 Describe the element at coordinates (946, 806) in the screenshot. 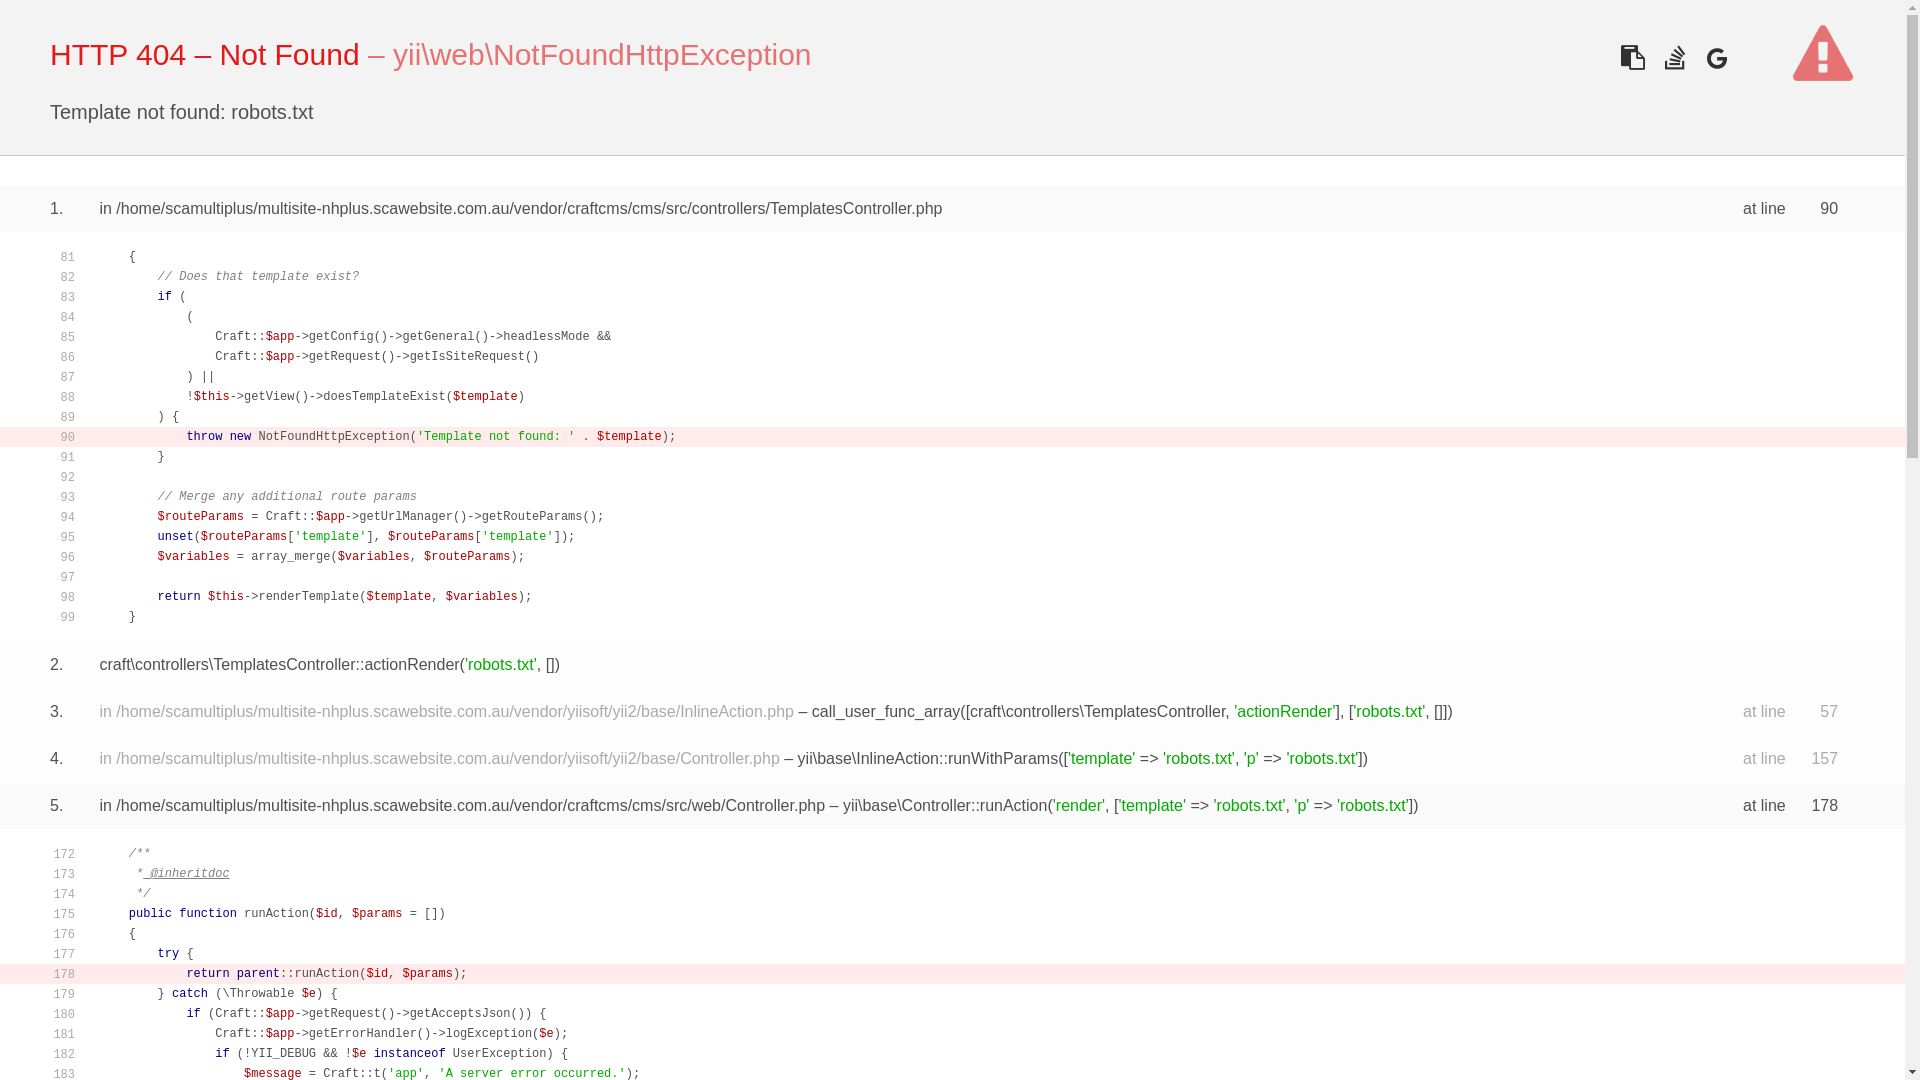

I see `yii\base\Controller::runAction` at that location.